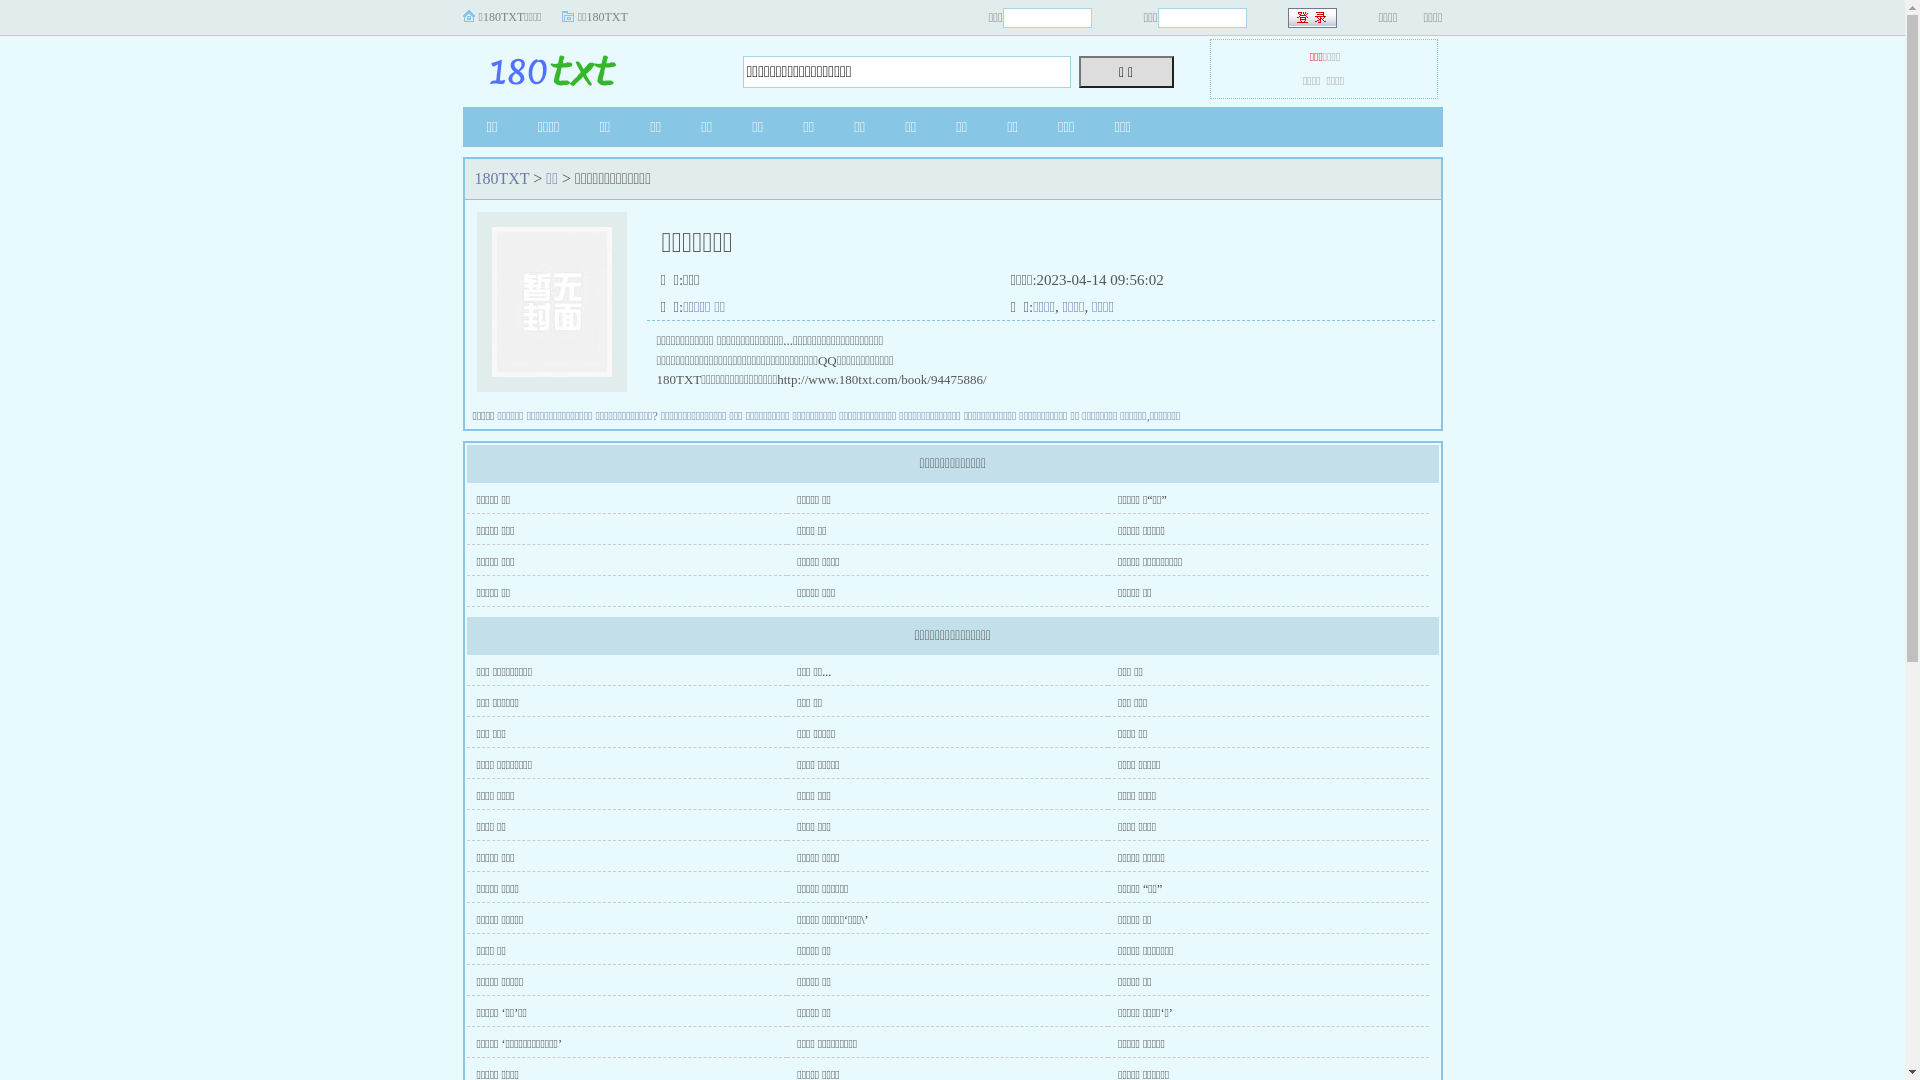 The image size is (1920, 1080). Describe the element at coordinates (502, 178) in the screenshot. I see `180TXT` at that location.